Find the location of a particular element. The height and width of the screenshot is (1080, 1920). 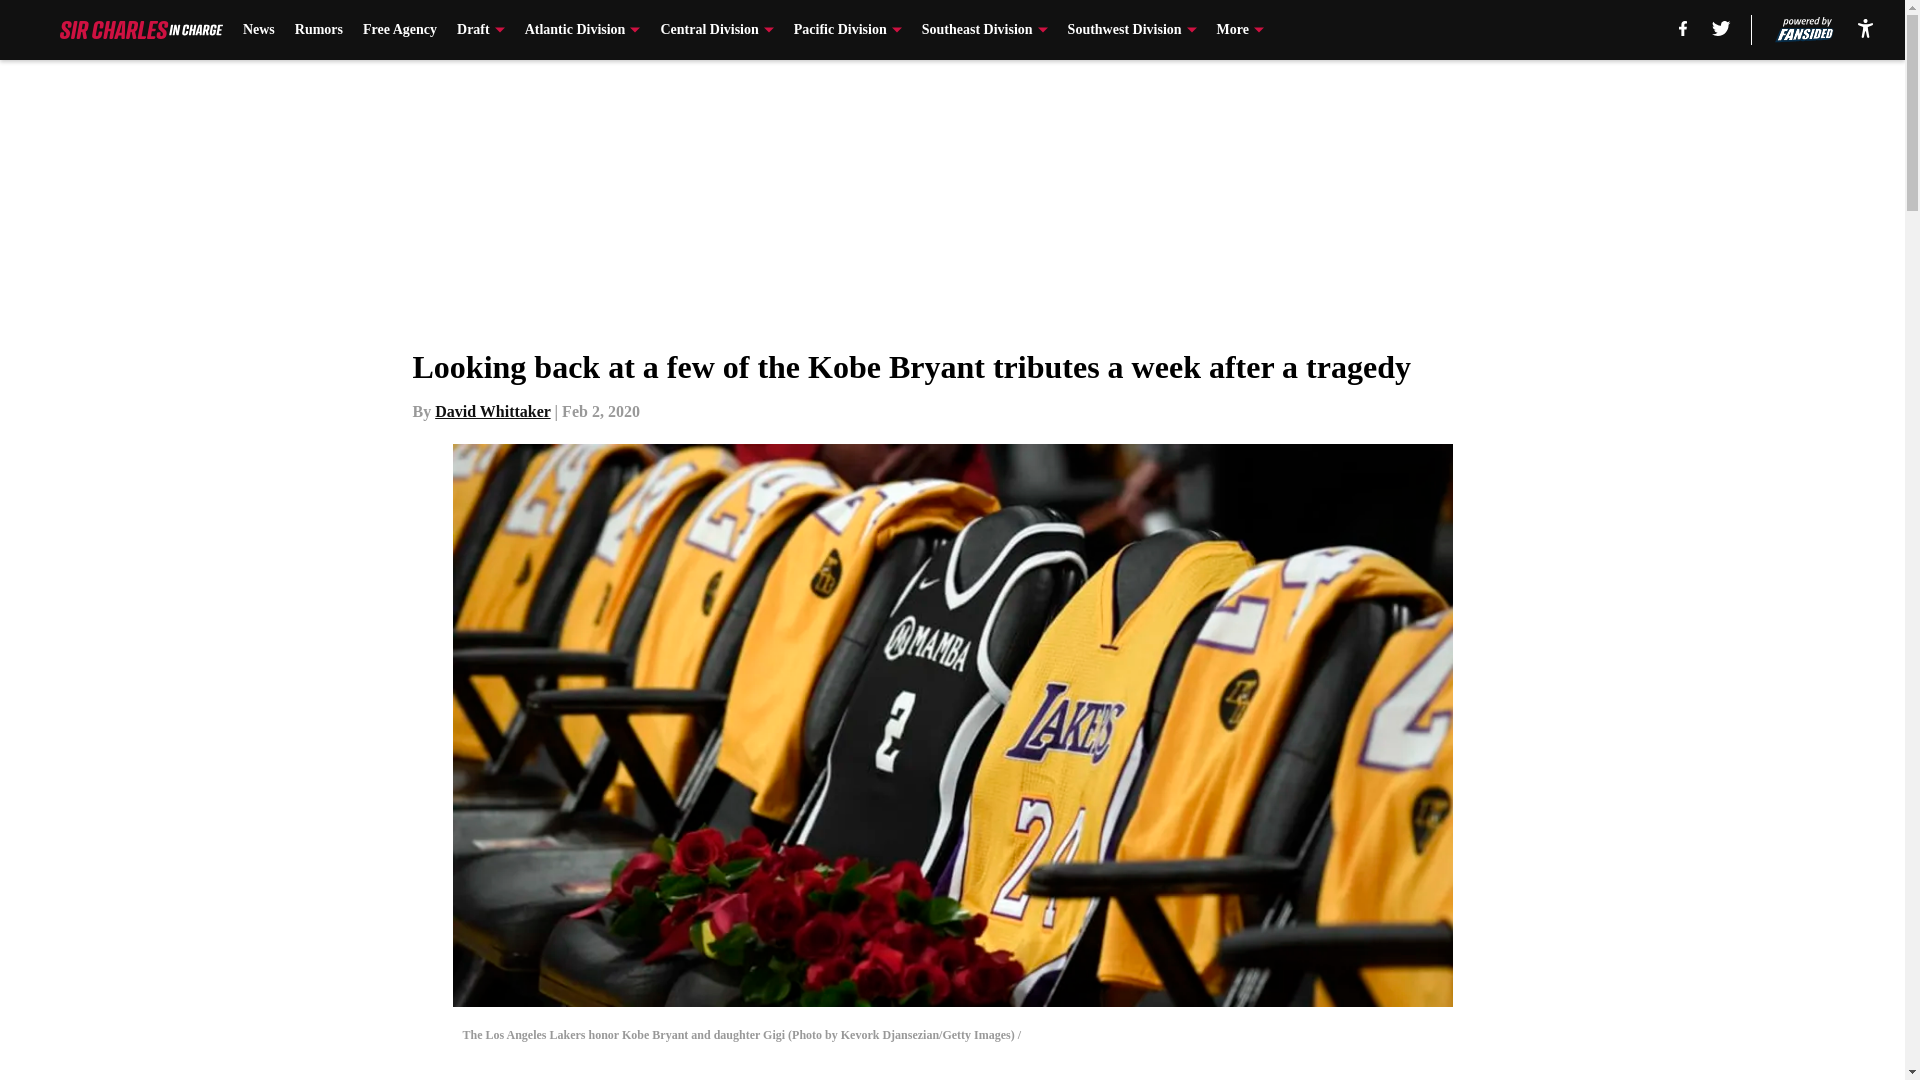

Atlantic Division is located at coordinates (582, 30).